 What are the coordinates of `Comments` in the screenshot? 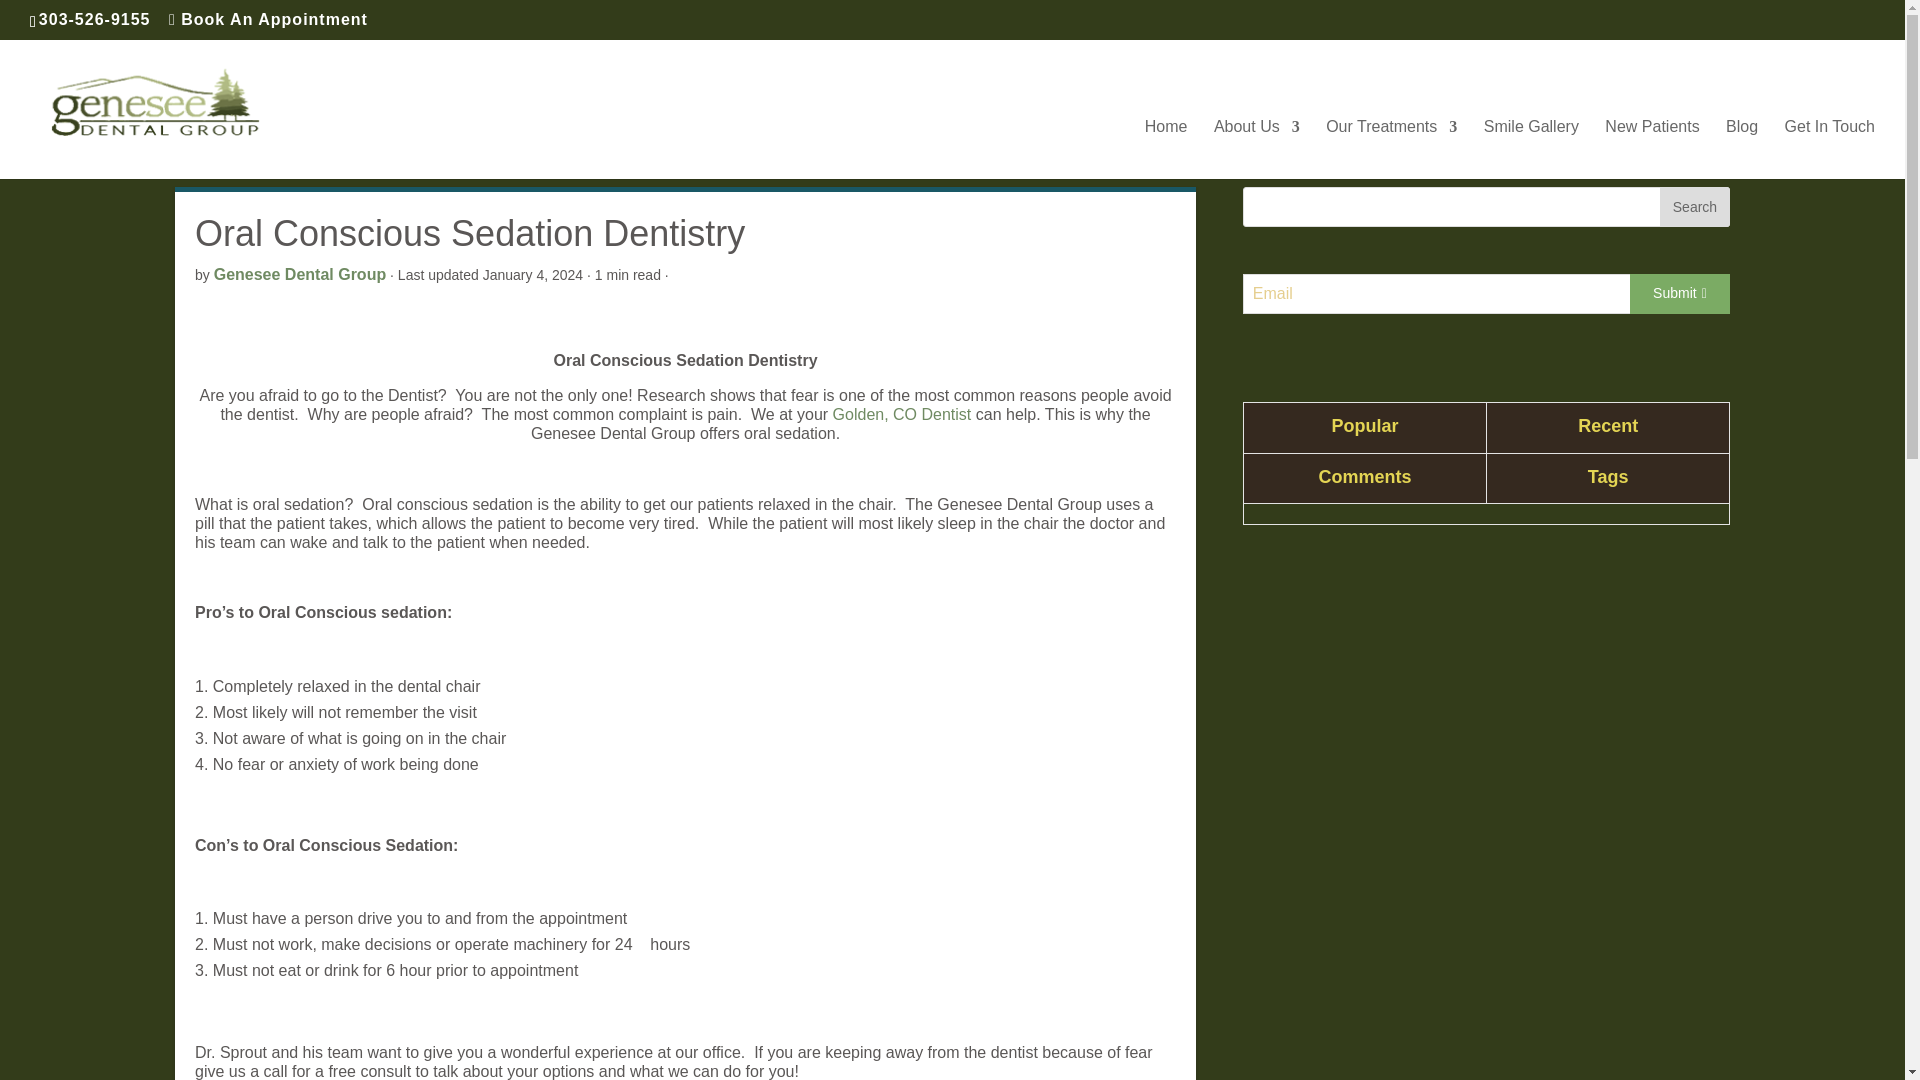 It's located at (1365, 478).